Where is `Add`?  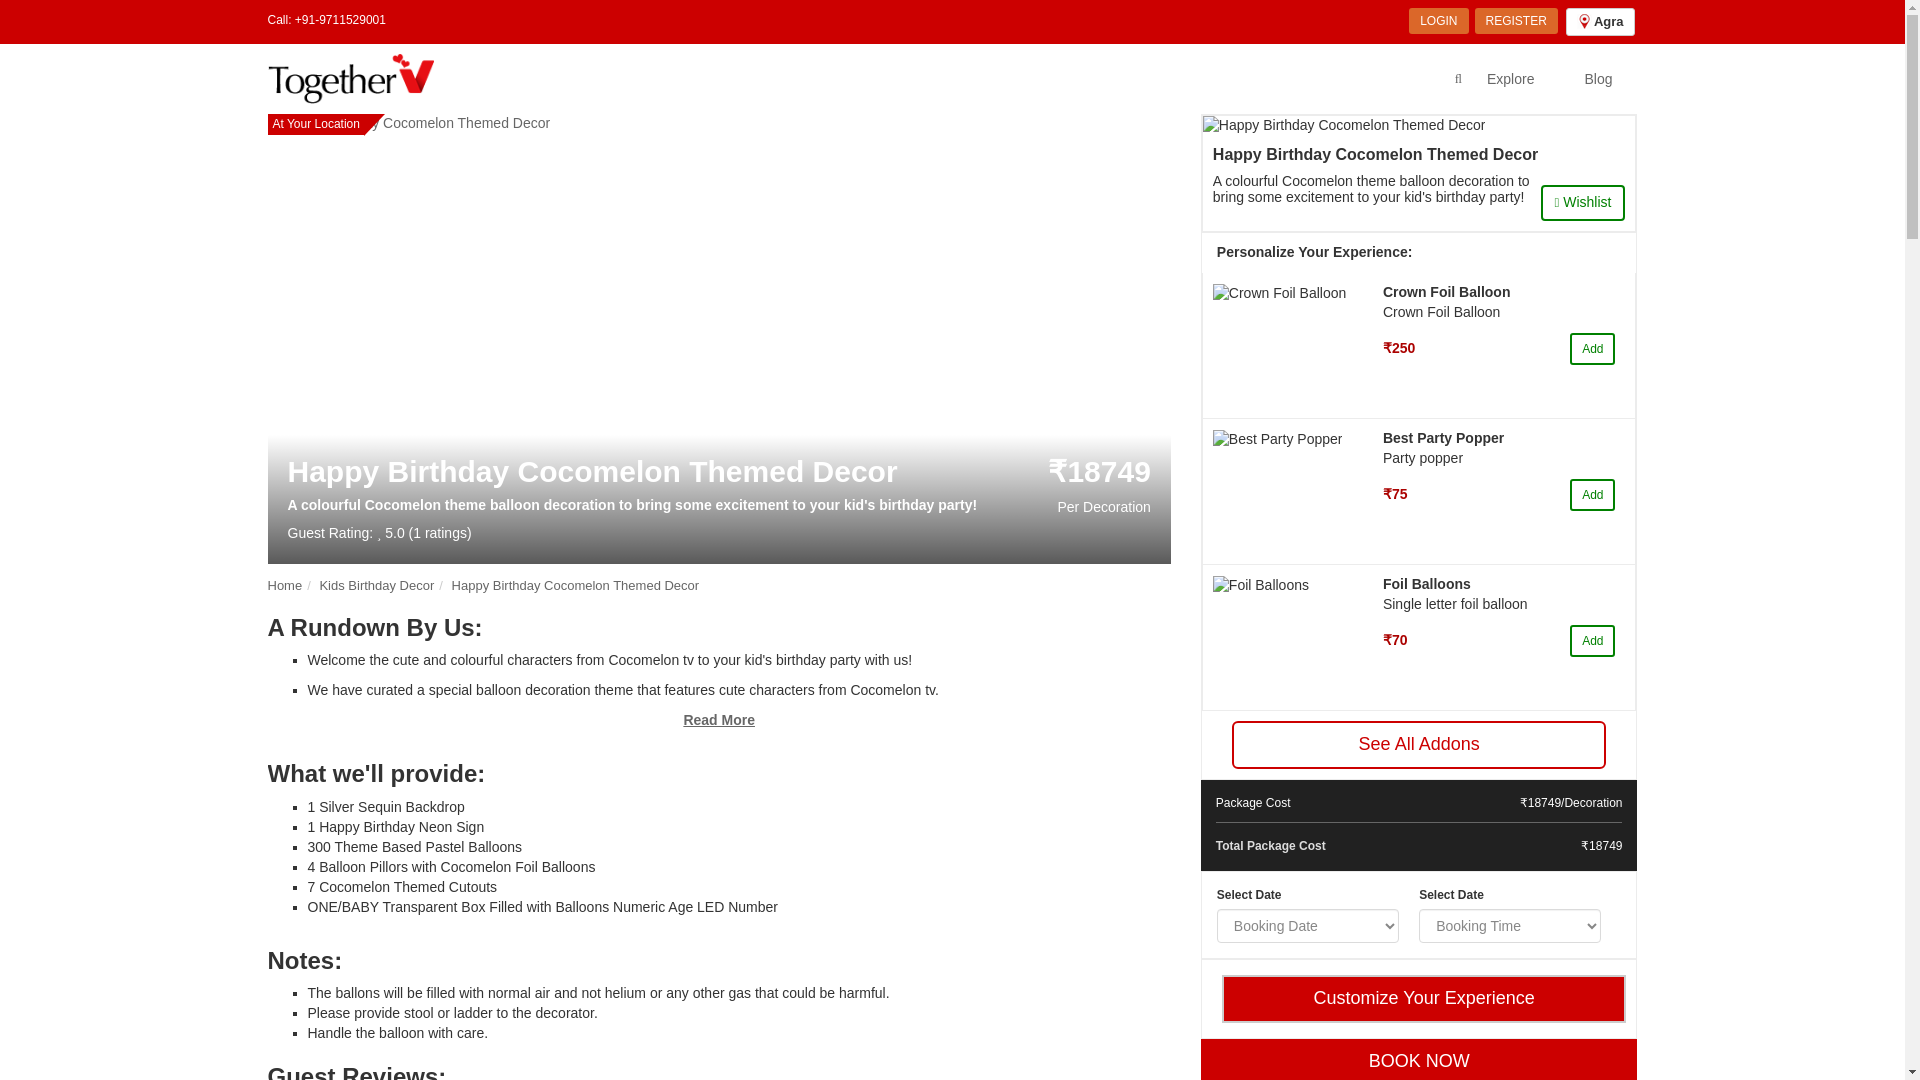
Add is located at coordinates (1592, 348).